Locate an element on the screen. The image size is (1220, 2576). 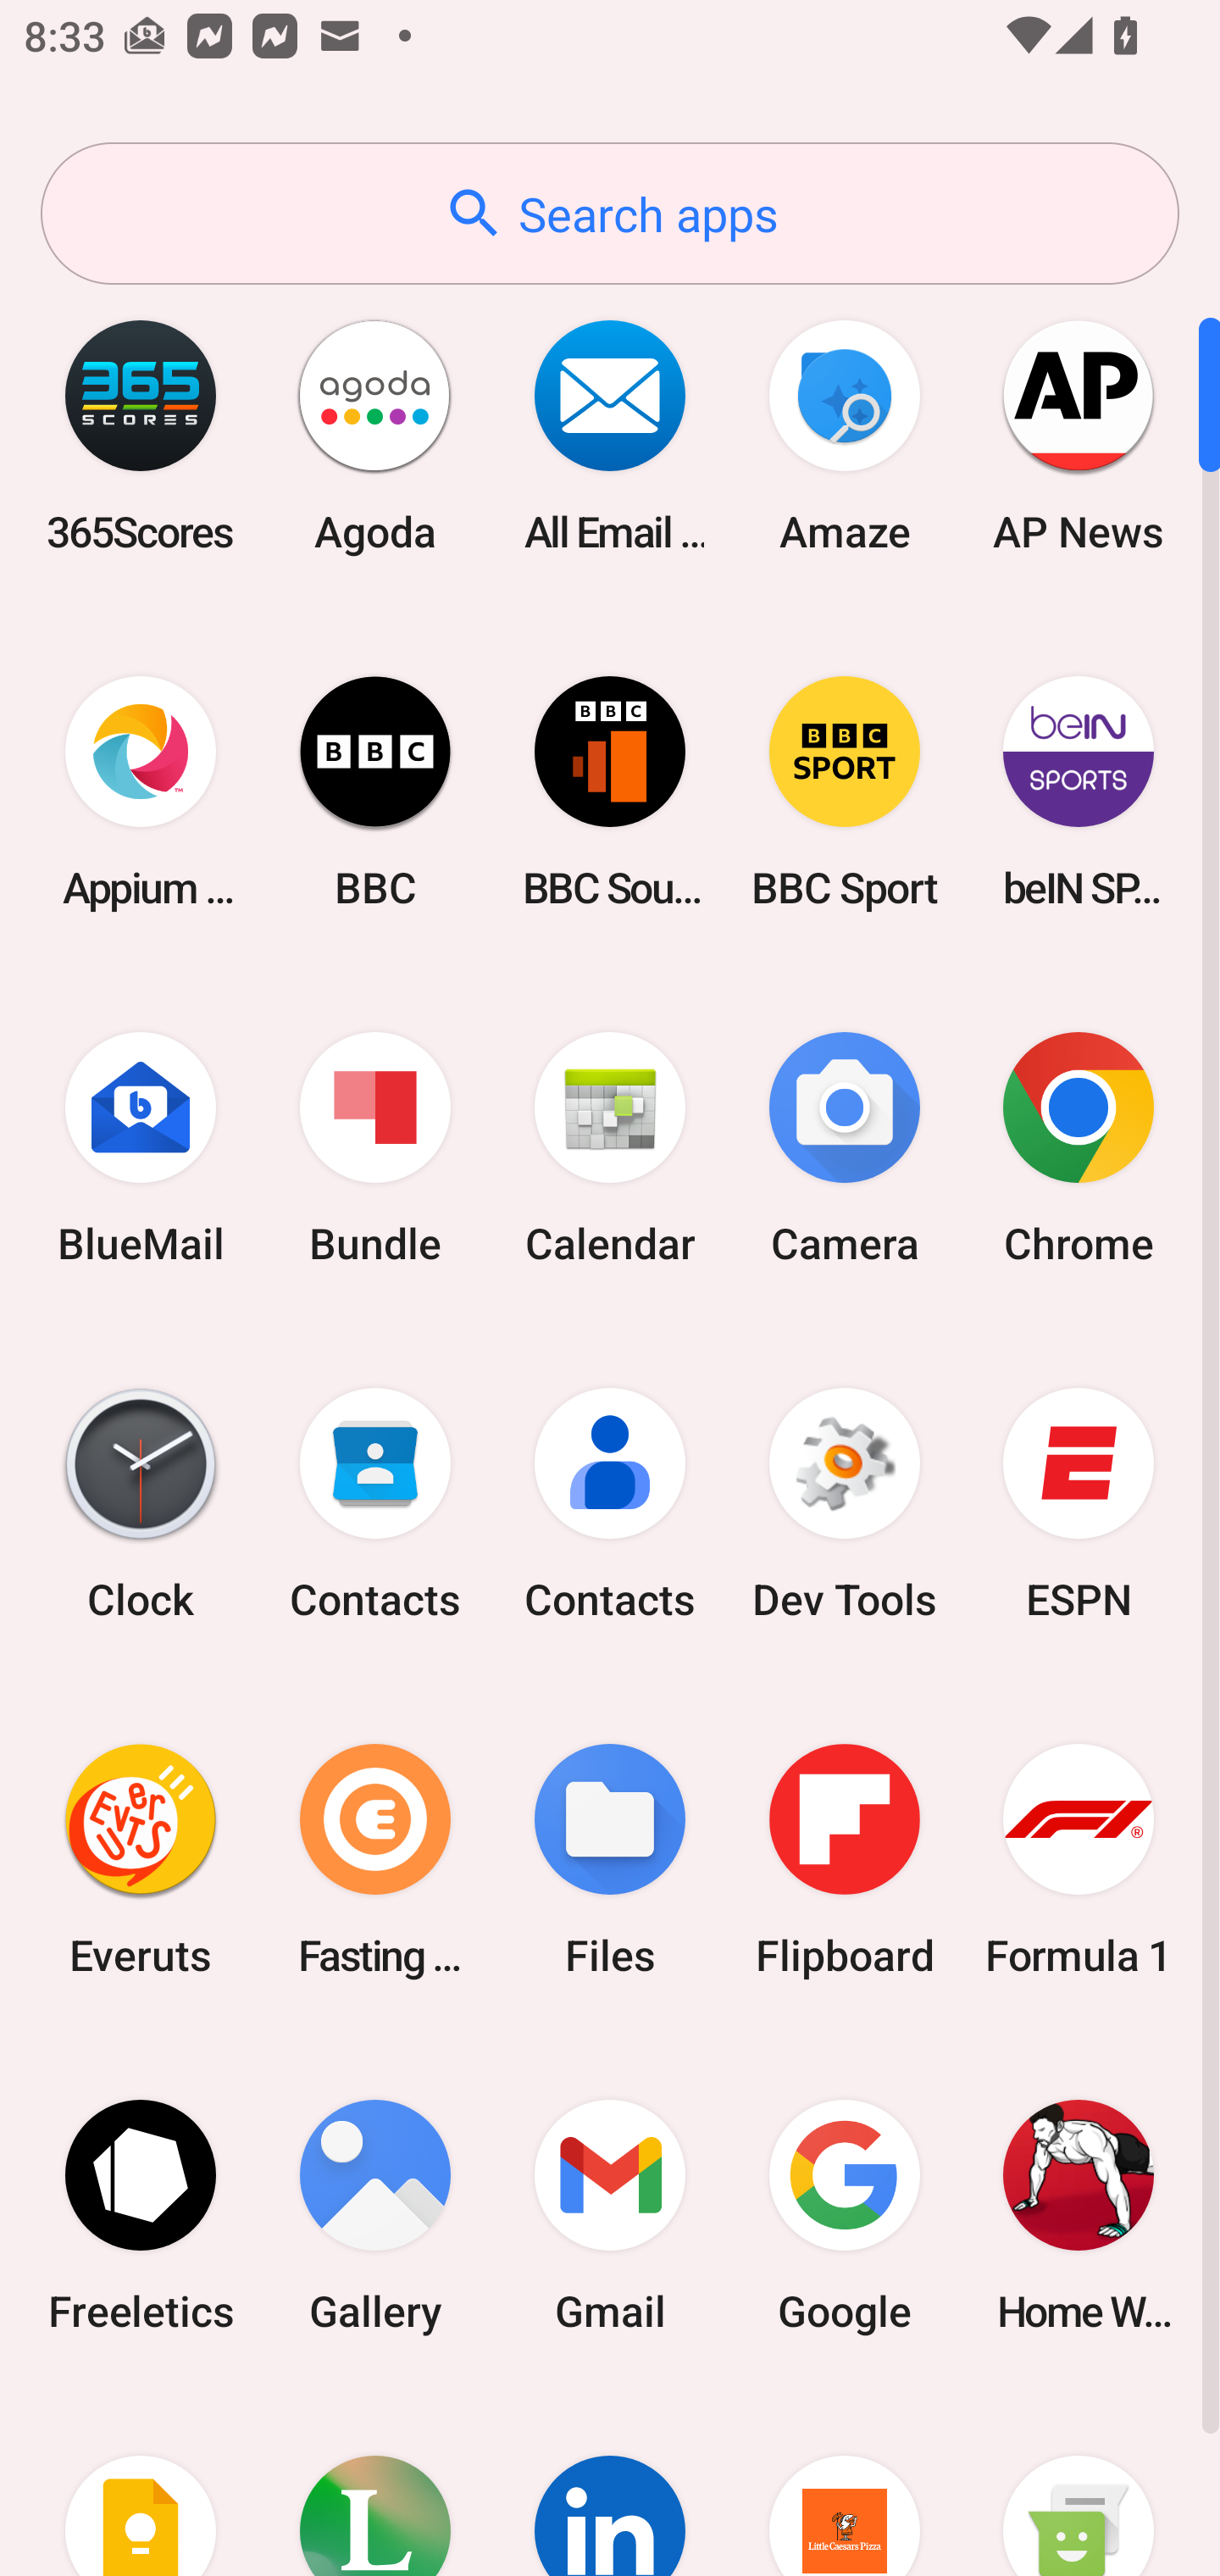
Camera is located at coordinates (844, 1149).